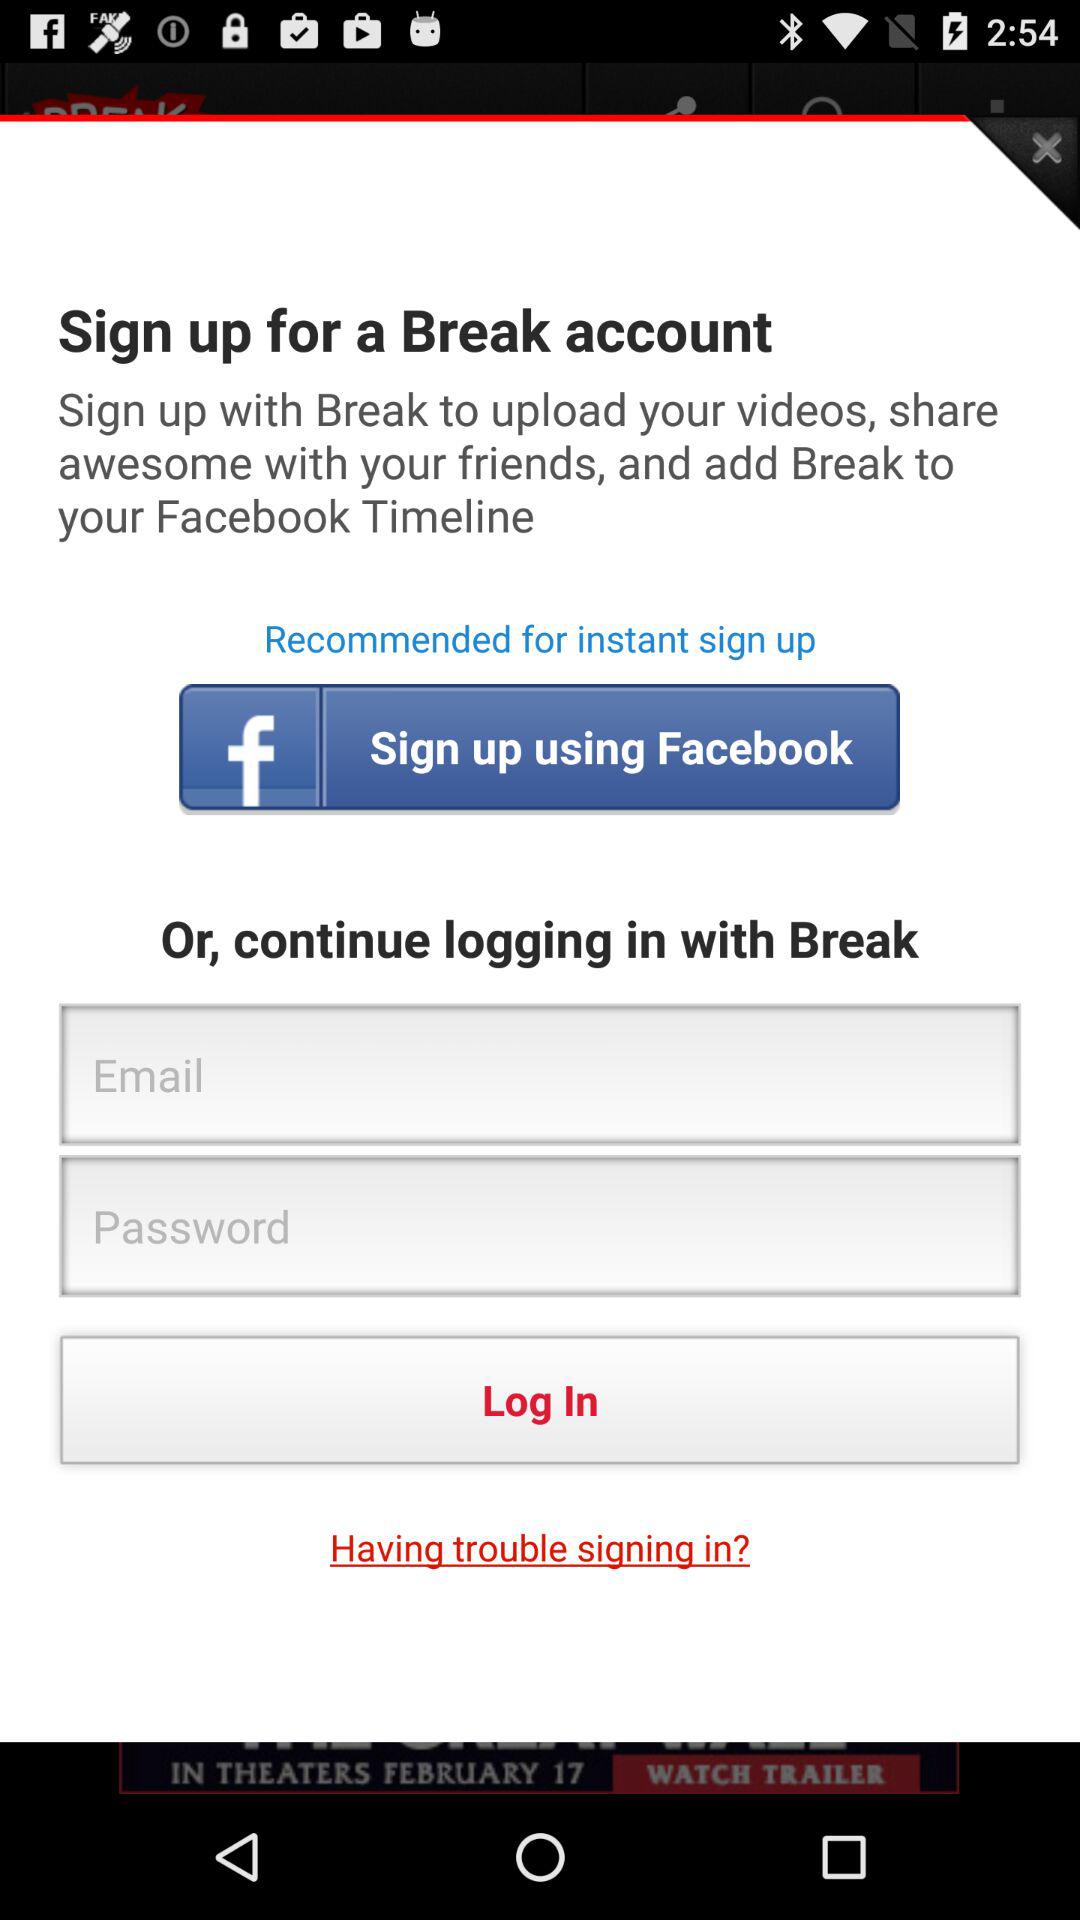 The image size is (1080, 1920). I want to click on select the app above the having trouble signing item, so click(540, 1400).